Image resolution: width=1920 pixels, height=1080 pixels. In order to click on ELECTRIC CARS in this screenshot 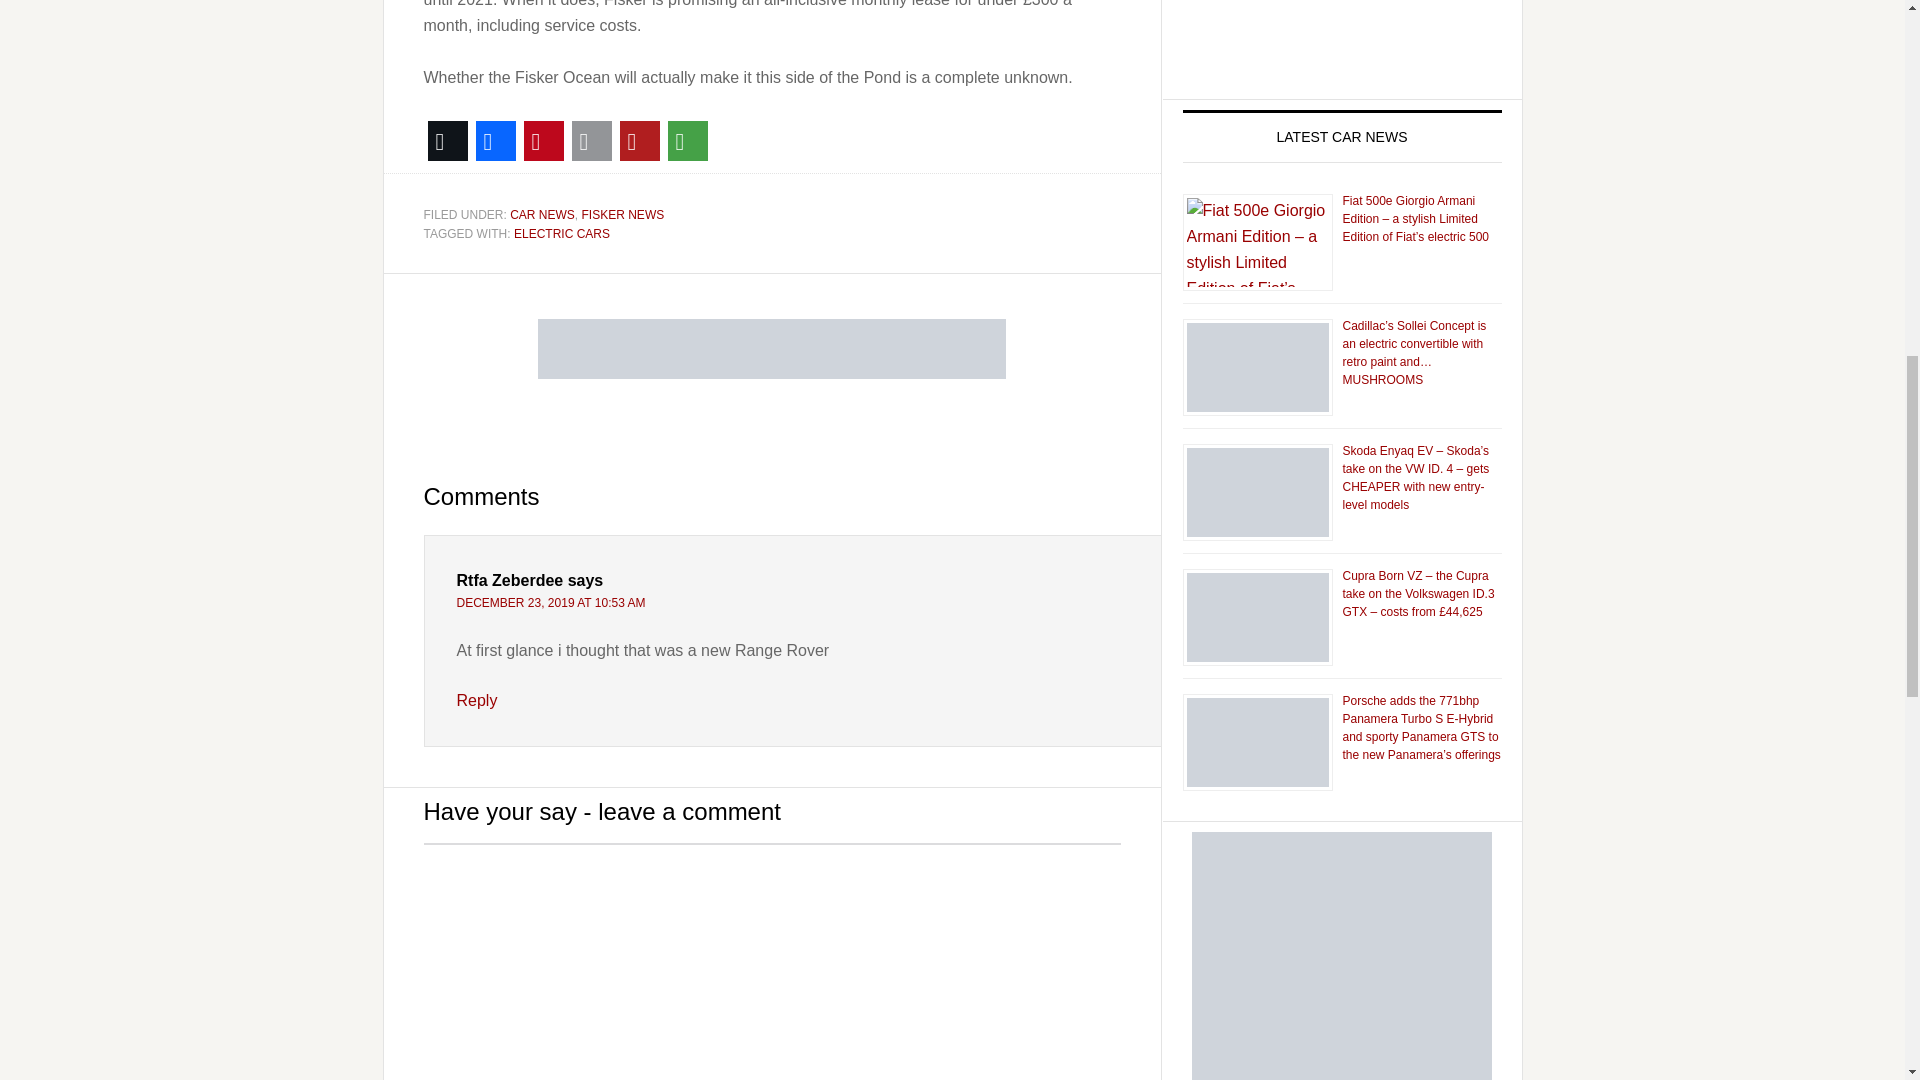, I will do `click(562, 233)`.